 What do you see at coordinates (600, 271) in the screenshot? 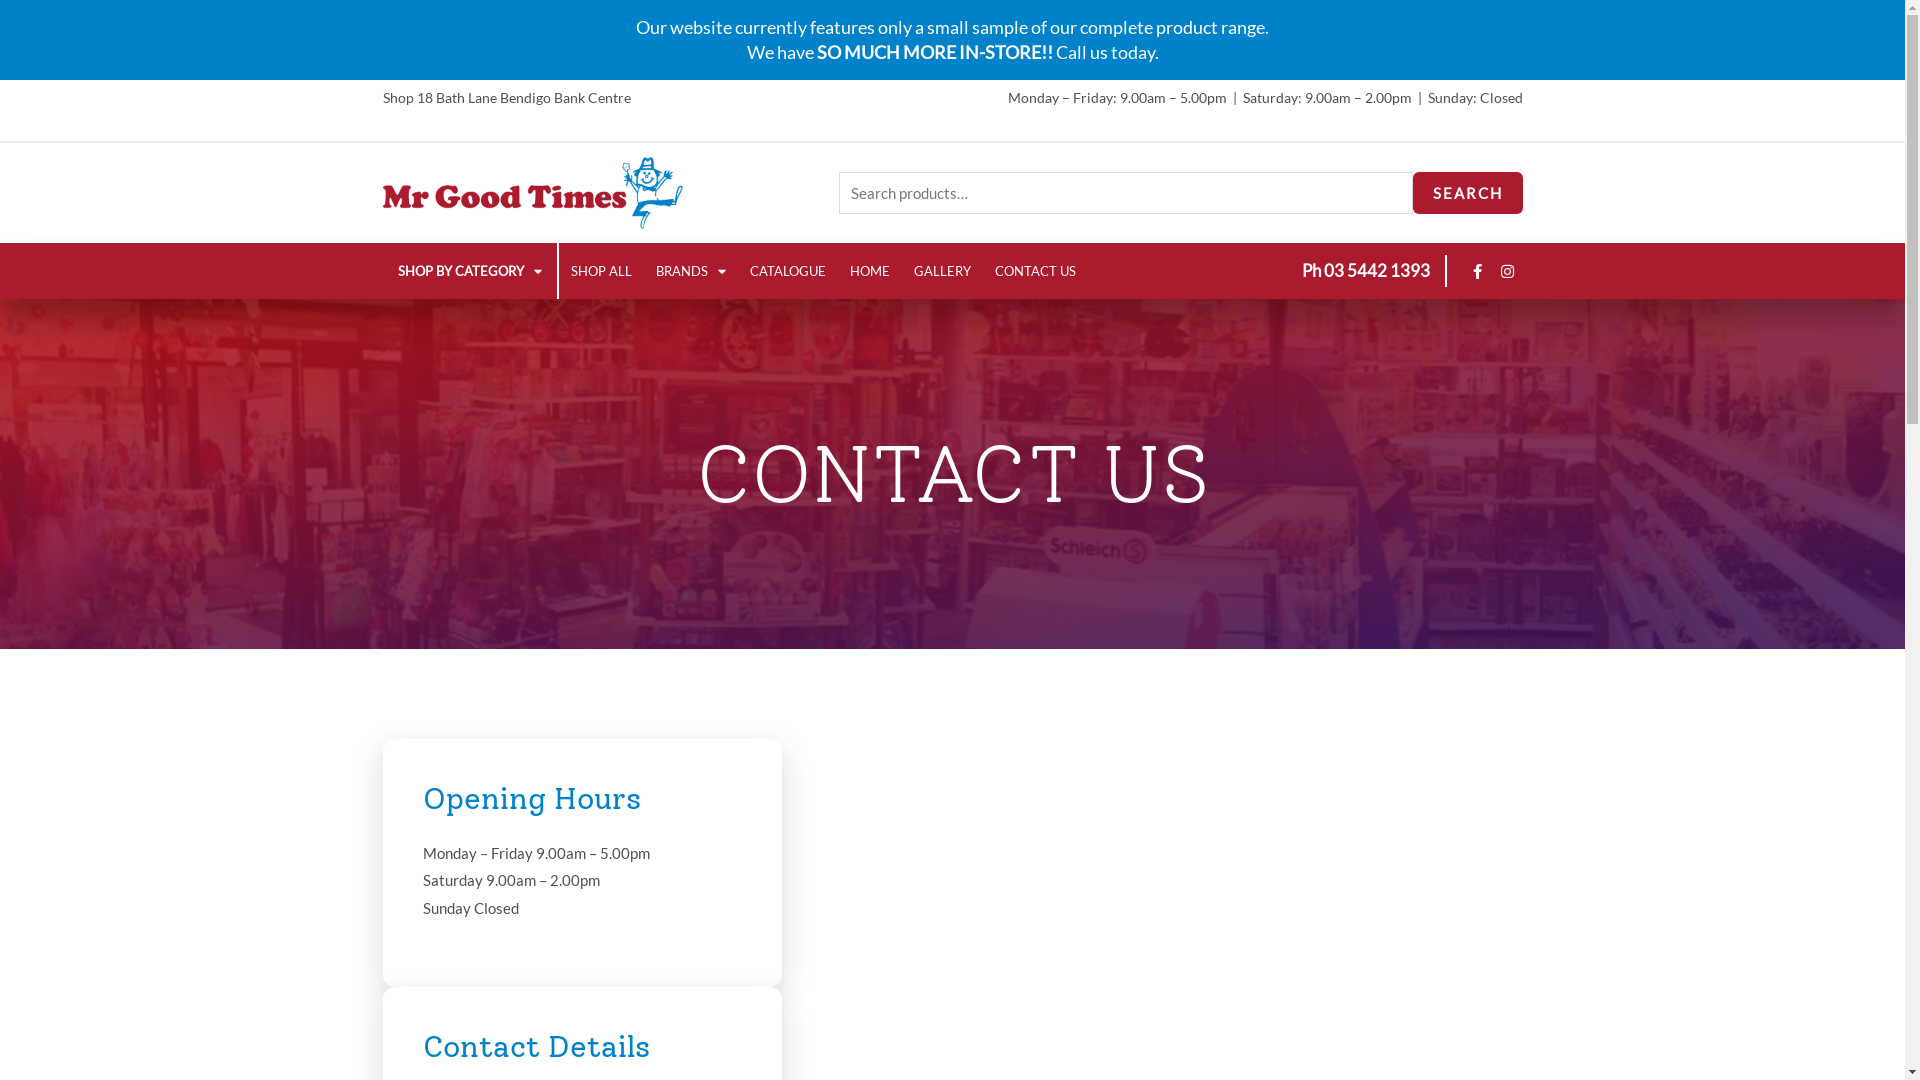
I see `SHOP ALL` at bounding box center [600, 271].